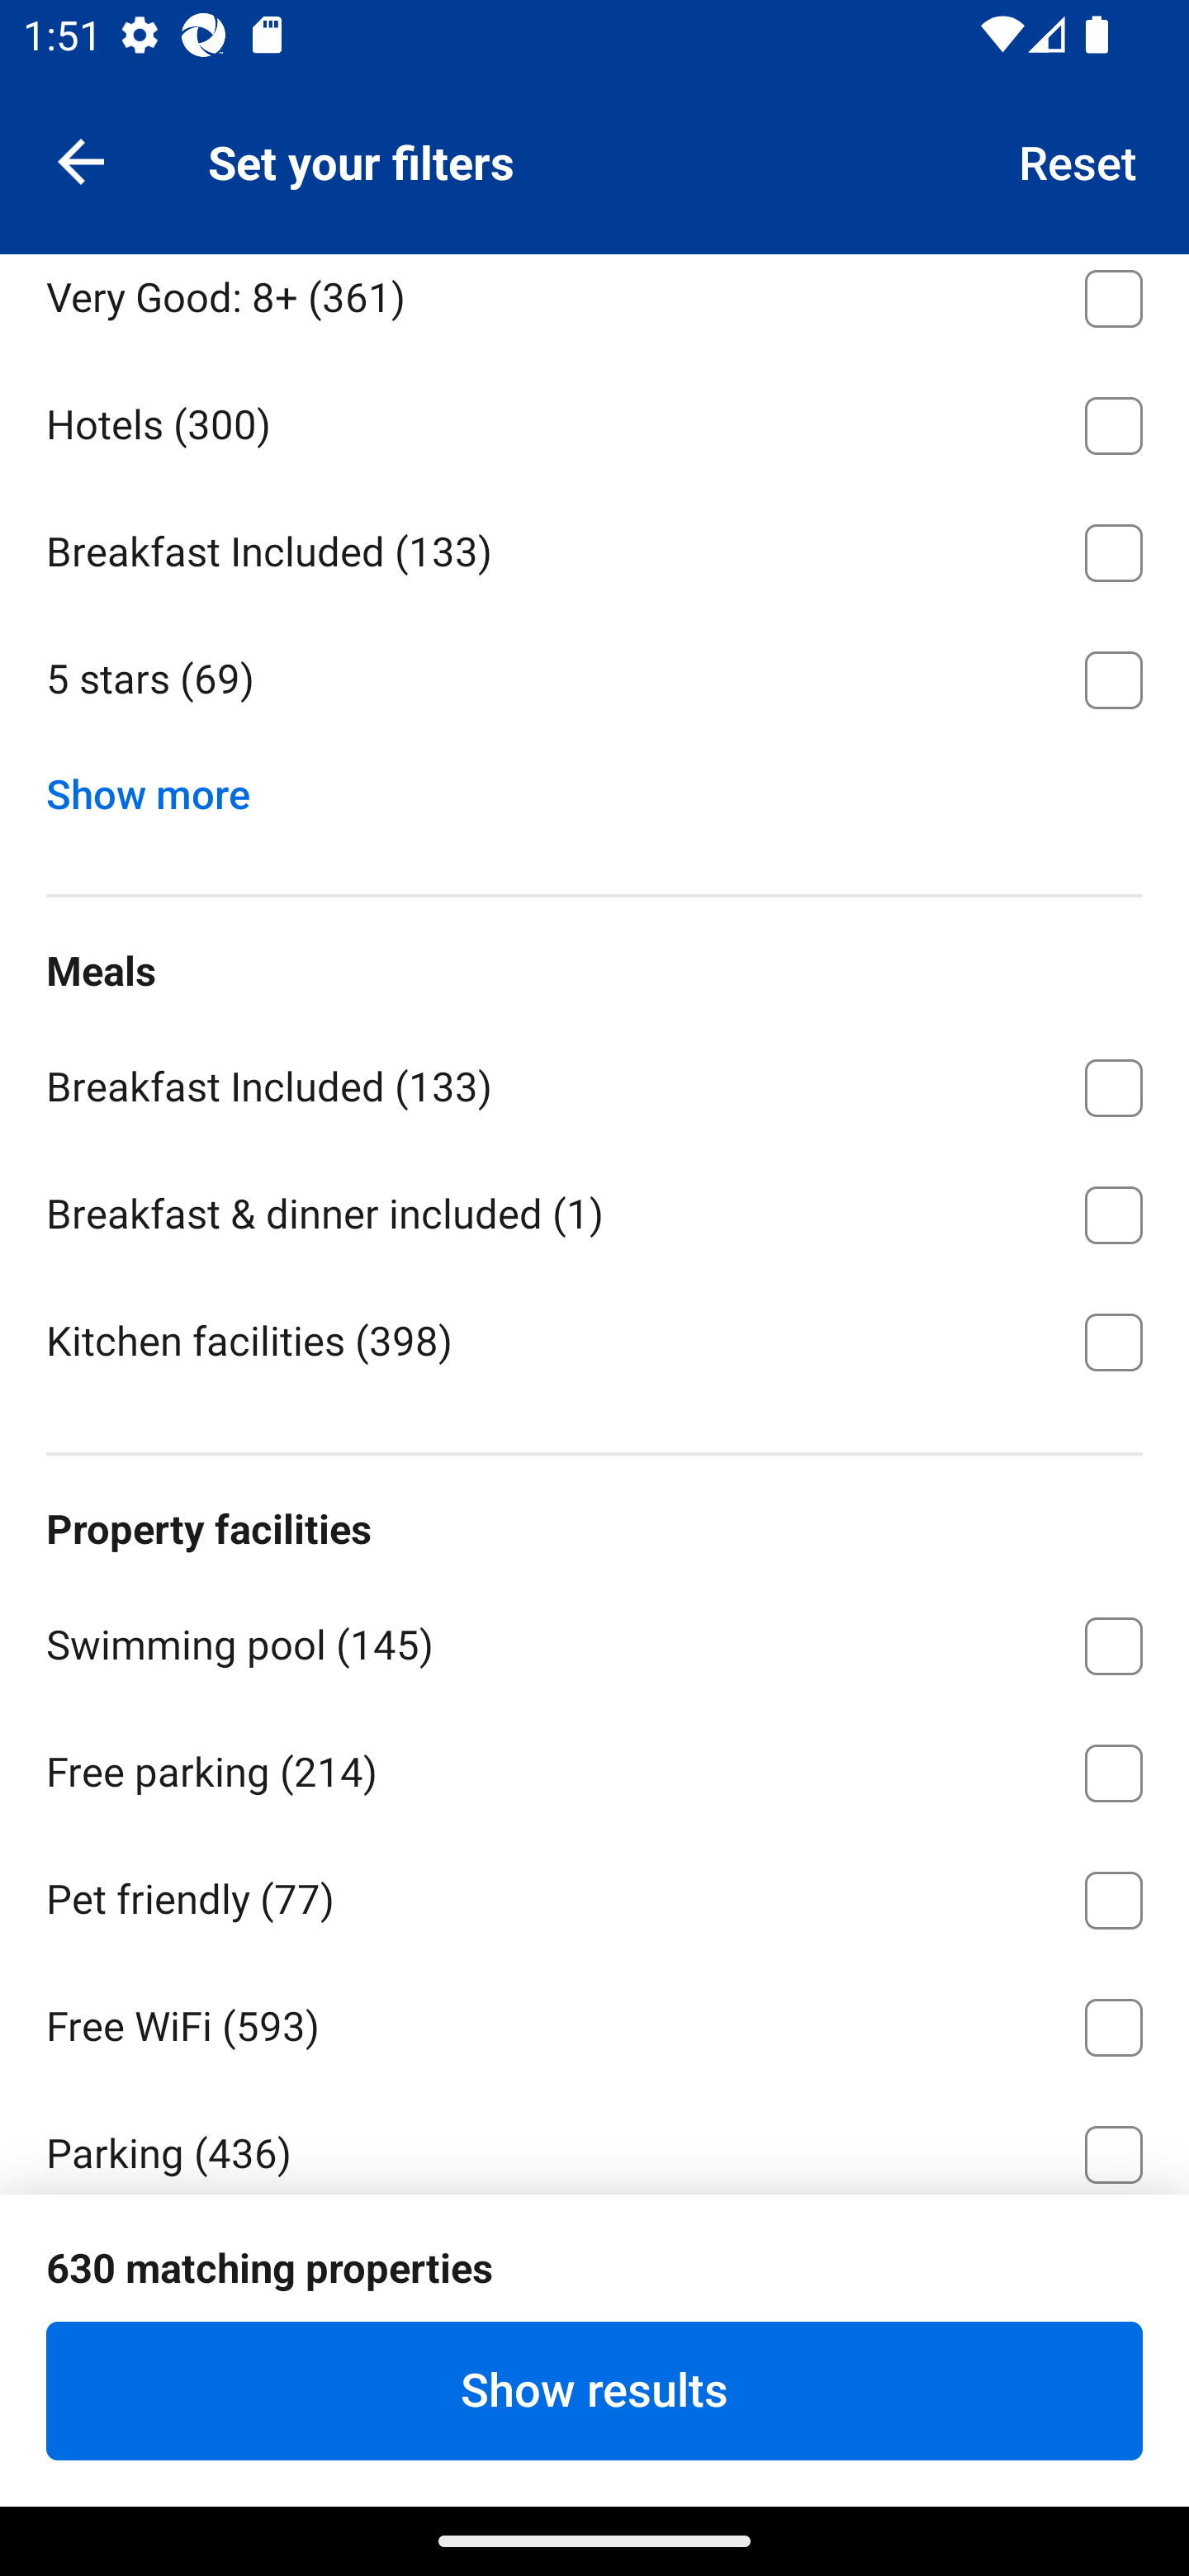  I want to click on Show results, so click(594, 2390).